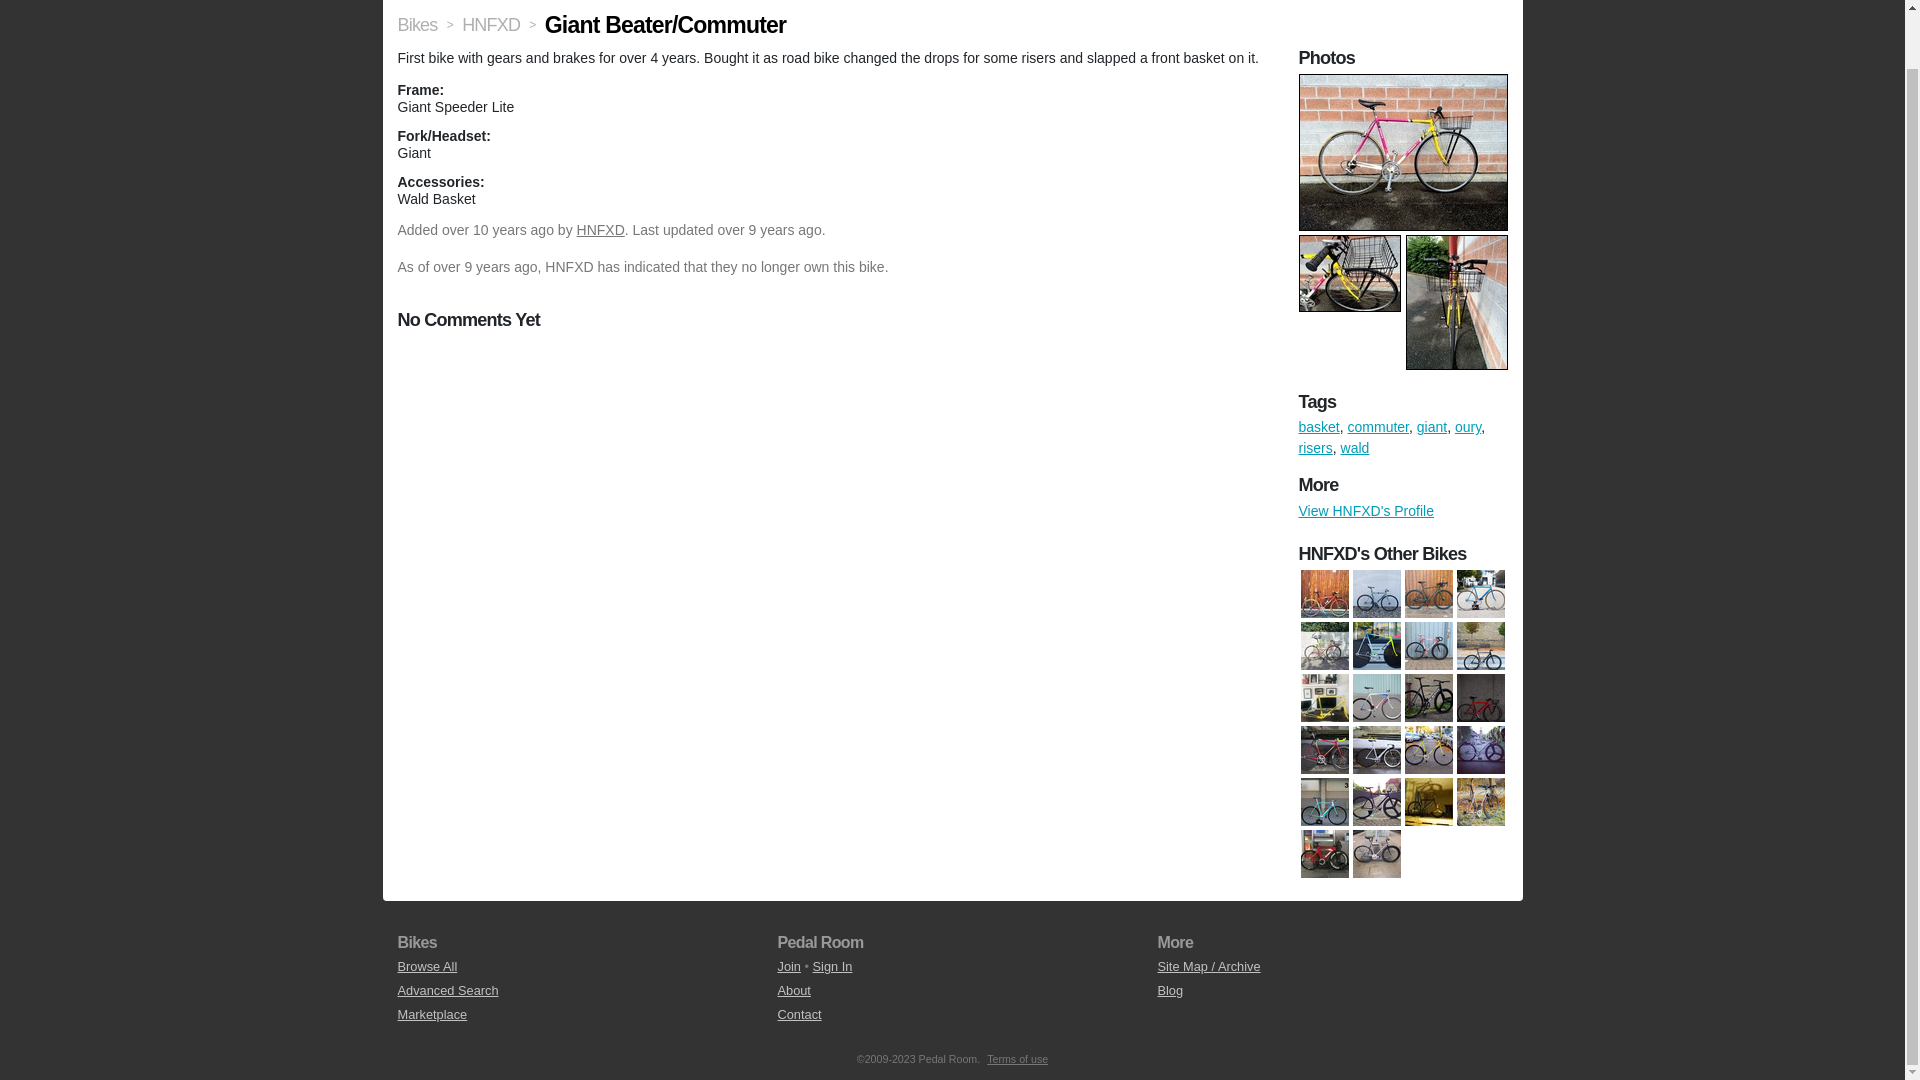 Image resolution: width=1920 pixels, height=1080 pixels. I want to click on basket, so click(1318, 427).